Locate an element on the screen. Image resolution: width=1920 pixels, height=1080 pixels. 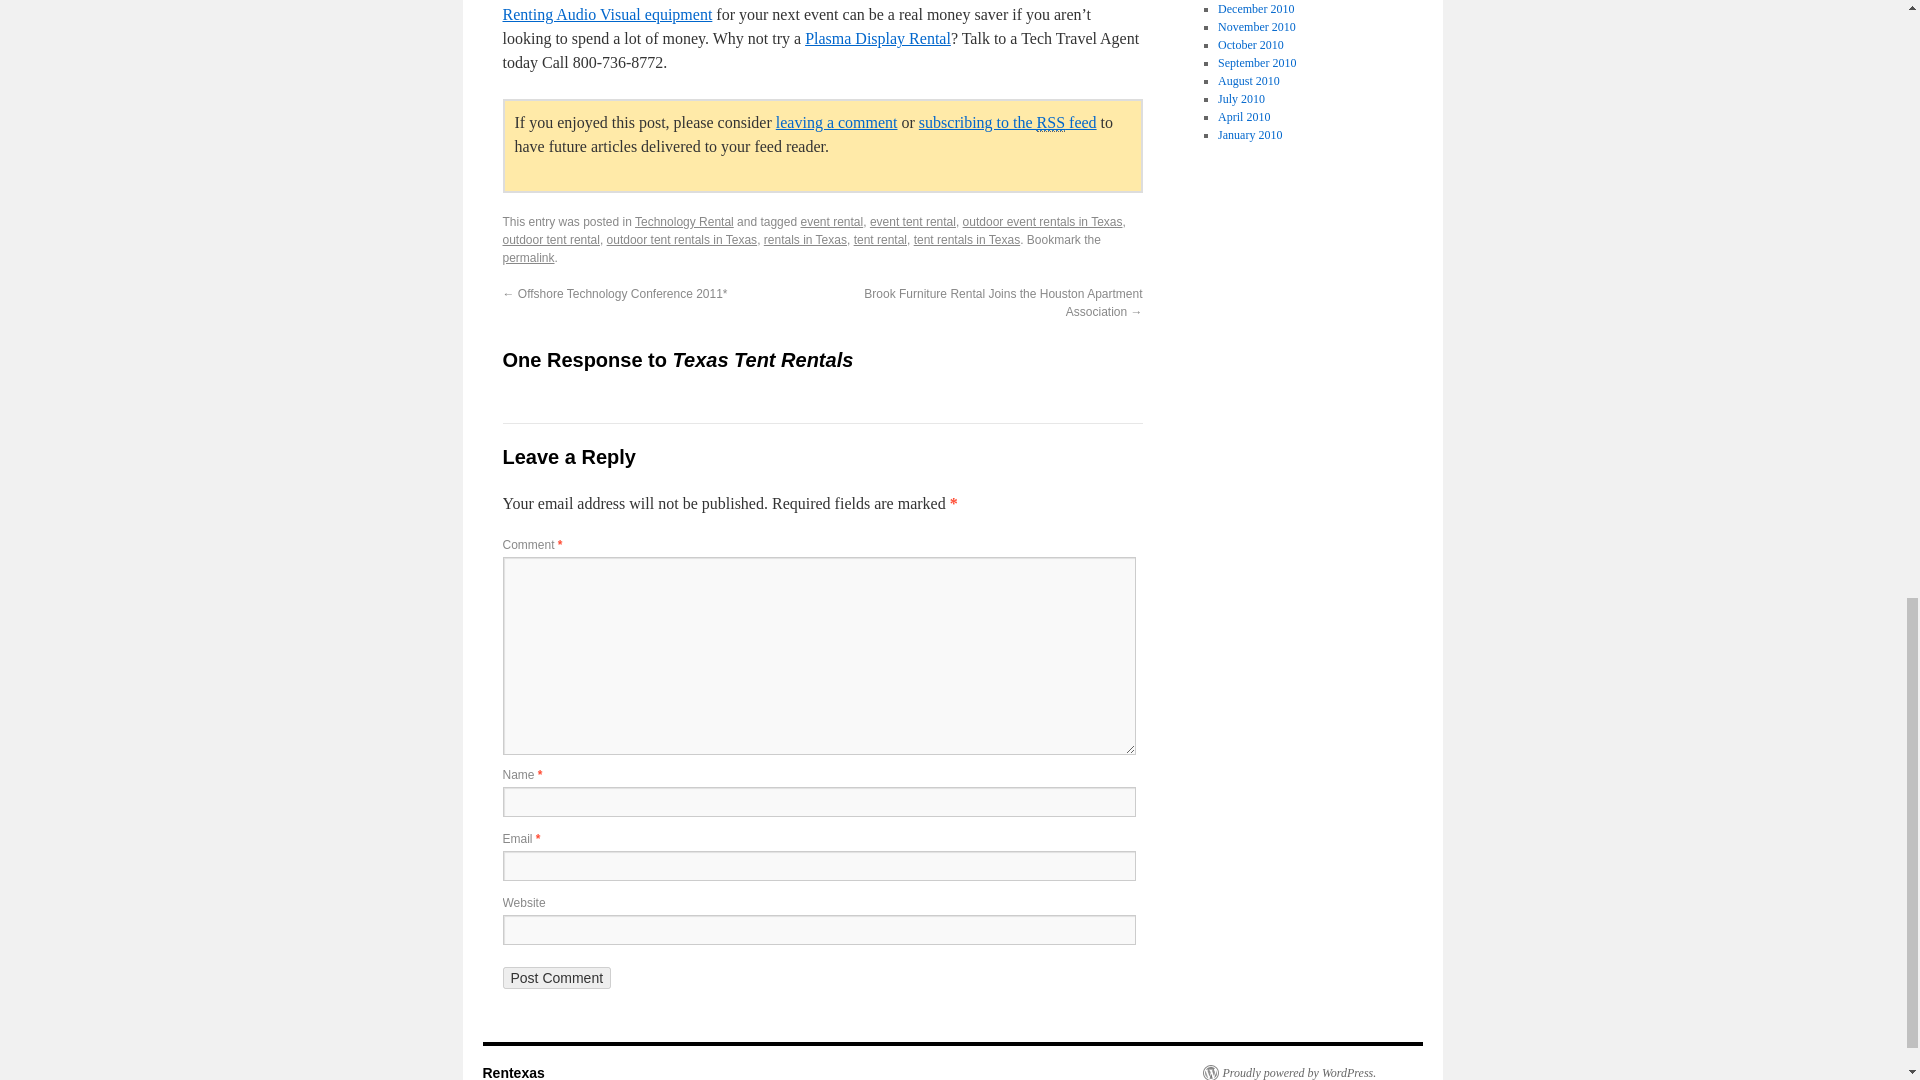
Technology Rental is located at coordinates (684, 221).